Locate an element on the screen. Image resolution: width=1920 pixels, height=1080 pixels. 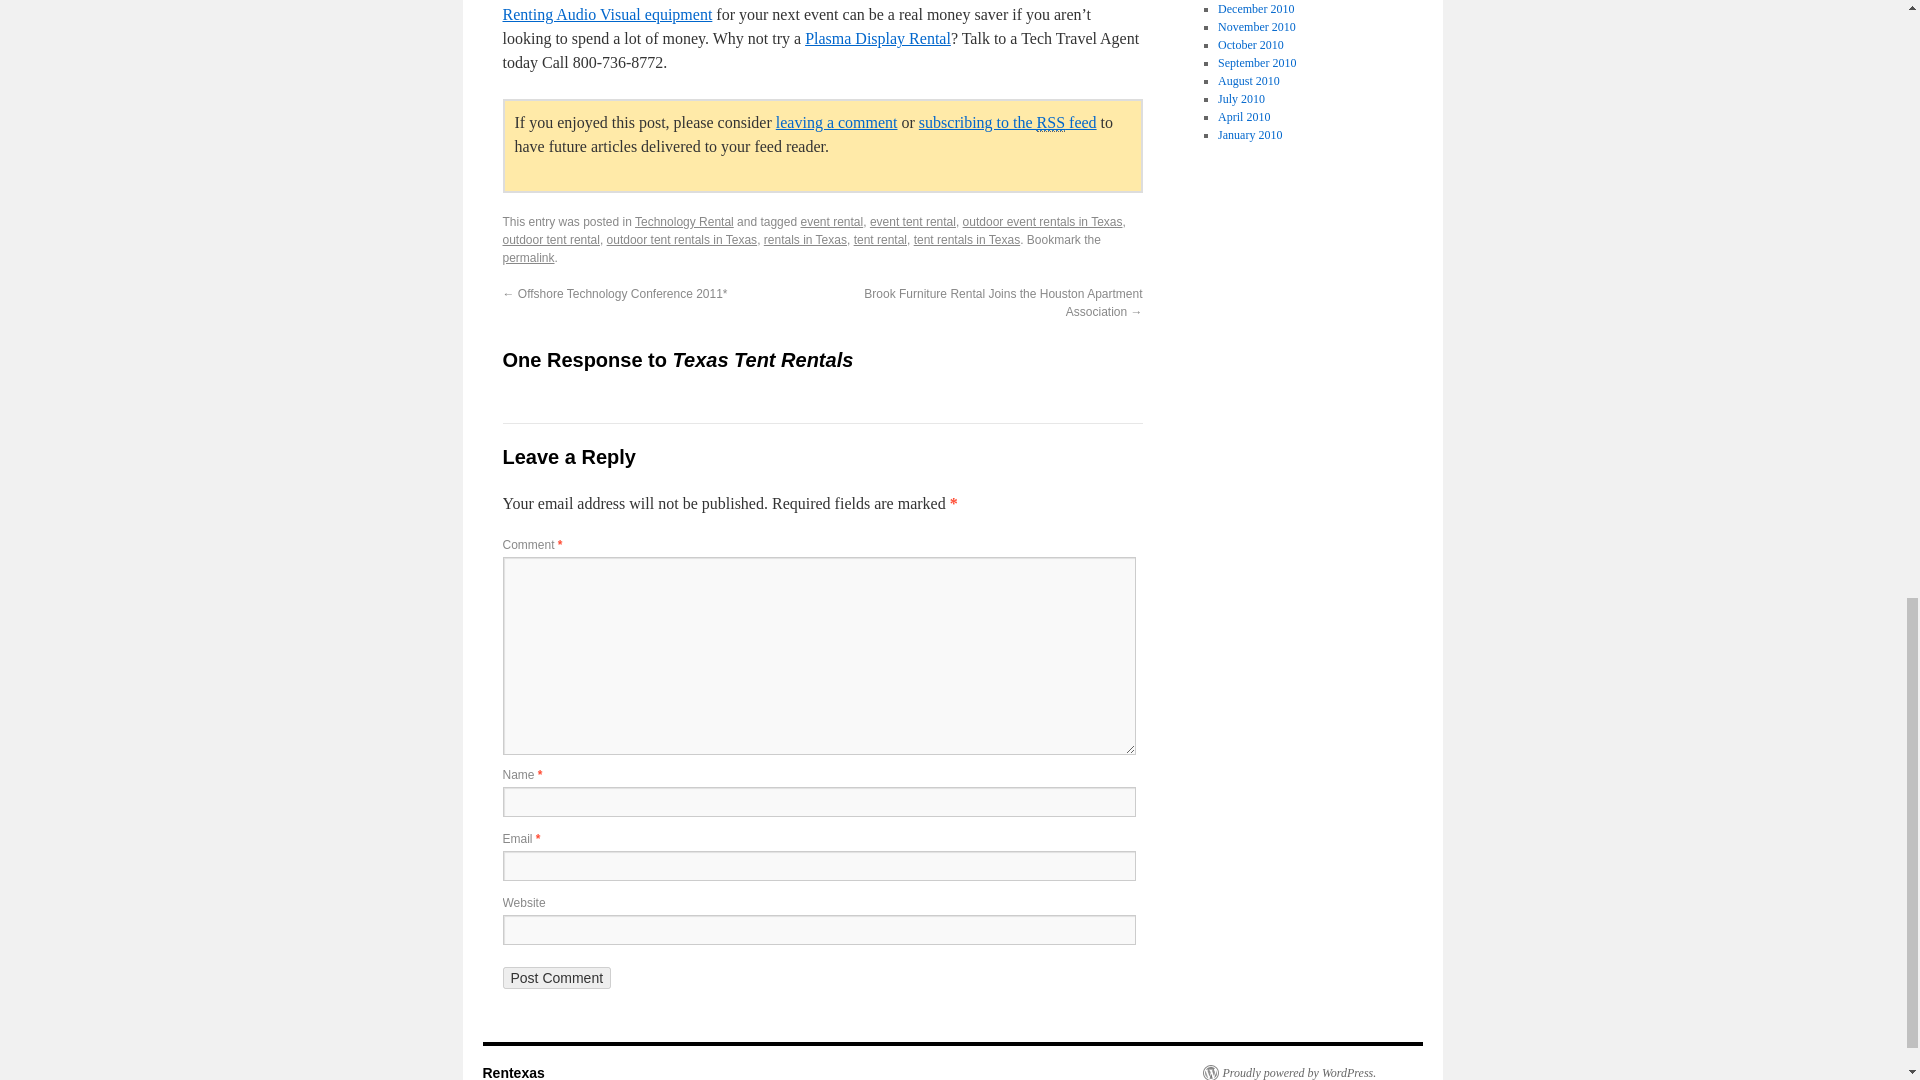
Technology Rental is located at coordinates (684, 221).